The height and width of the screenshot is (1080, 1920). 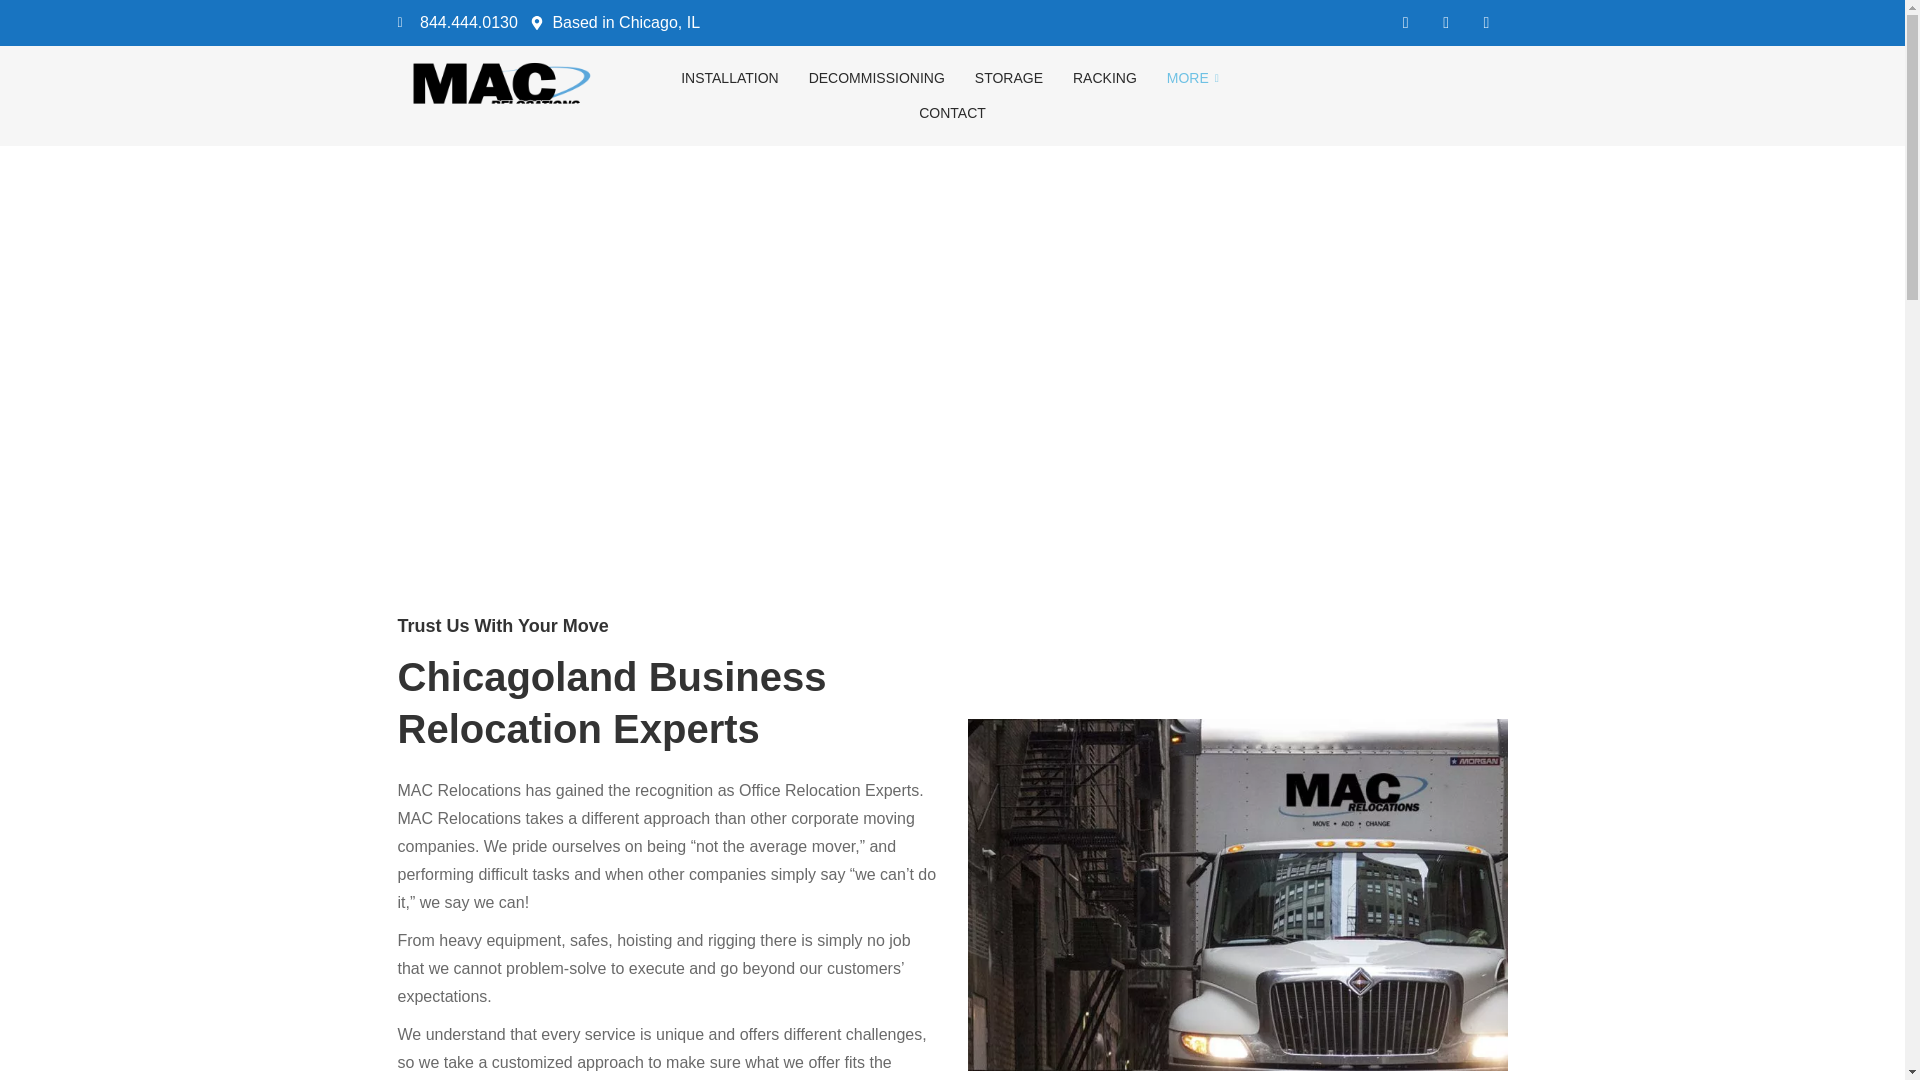 I want to click on DECOMMISSIONING, so click(x=877, y=78).